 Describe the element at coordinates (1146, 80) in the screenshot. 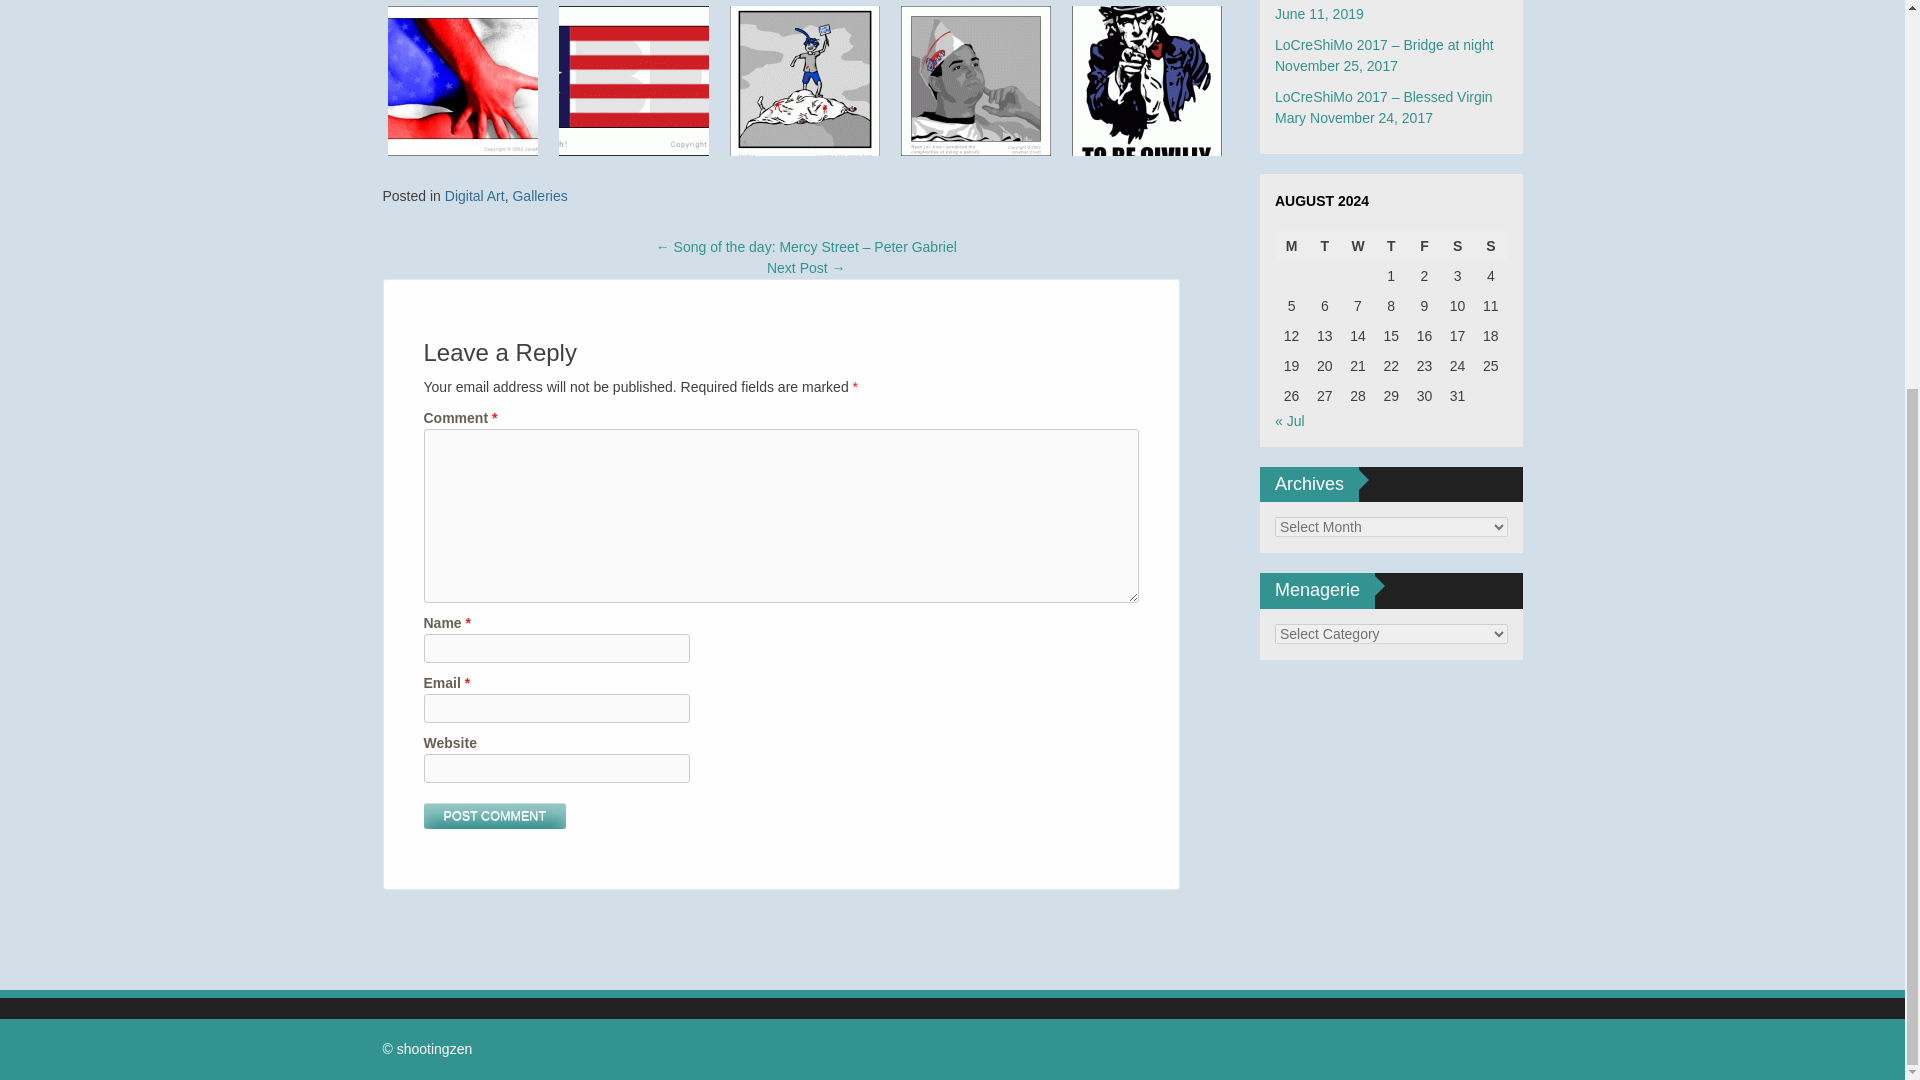

I see `Series: America - Uncle Sam Henry` at that location.